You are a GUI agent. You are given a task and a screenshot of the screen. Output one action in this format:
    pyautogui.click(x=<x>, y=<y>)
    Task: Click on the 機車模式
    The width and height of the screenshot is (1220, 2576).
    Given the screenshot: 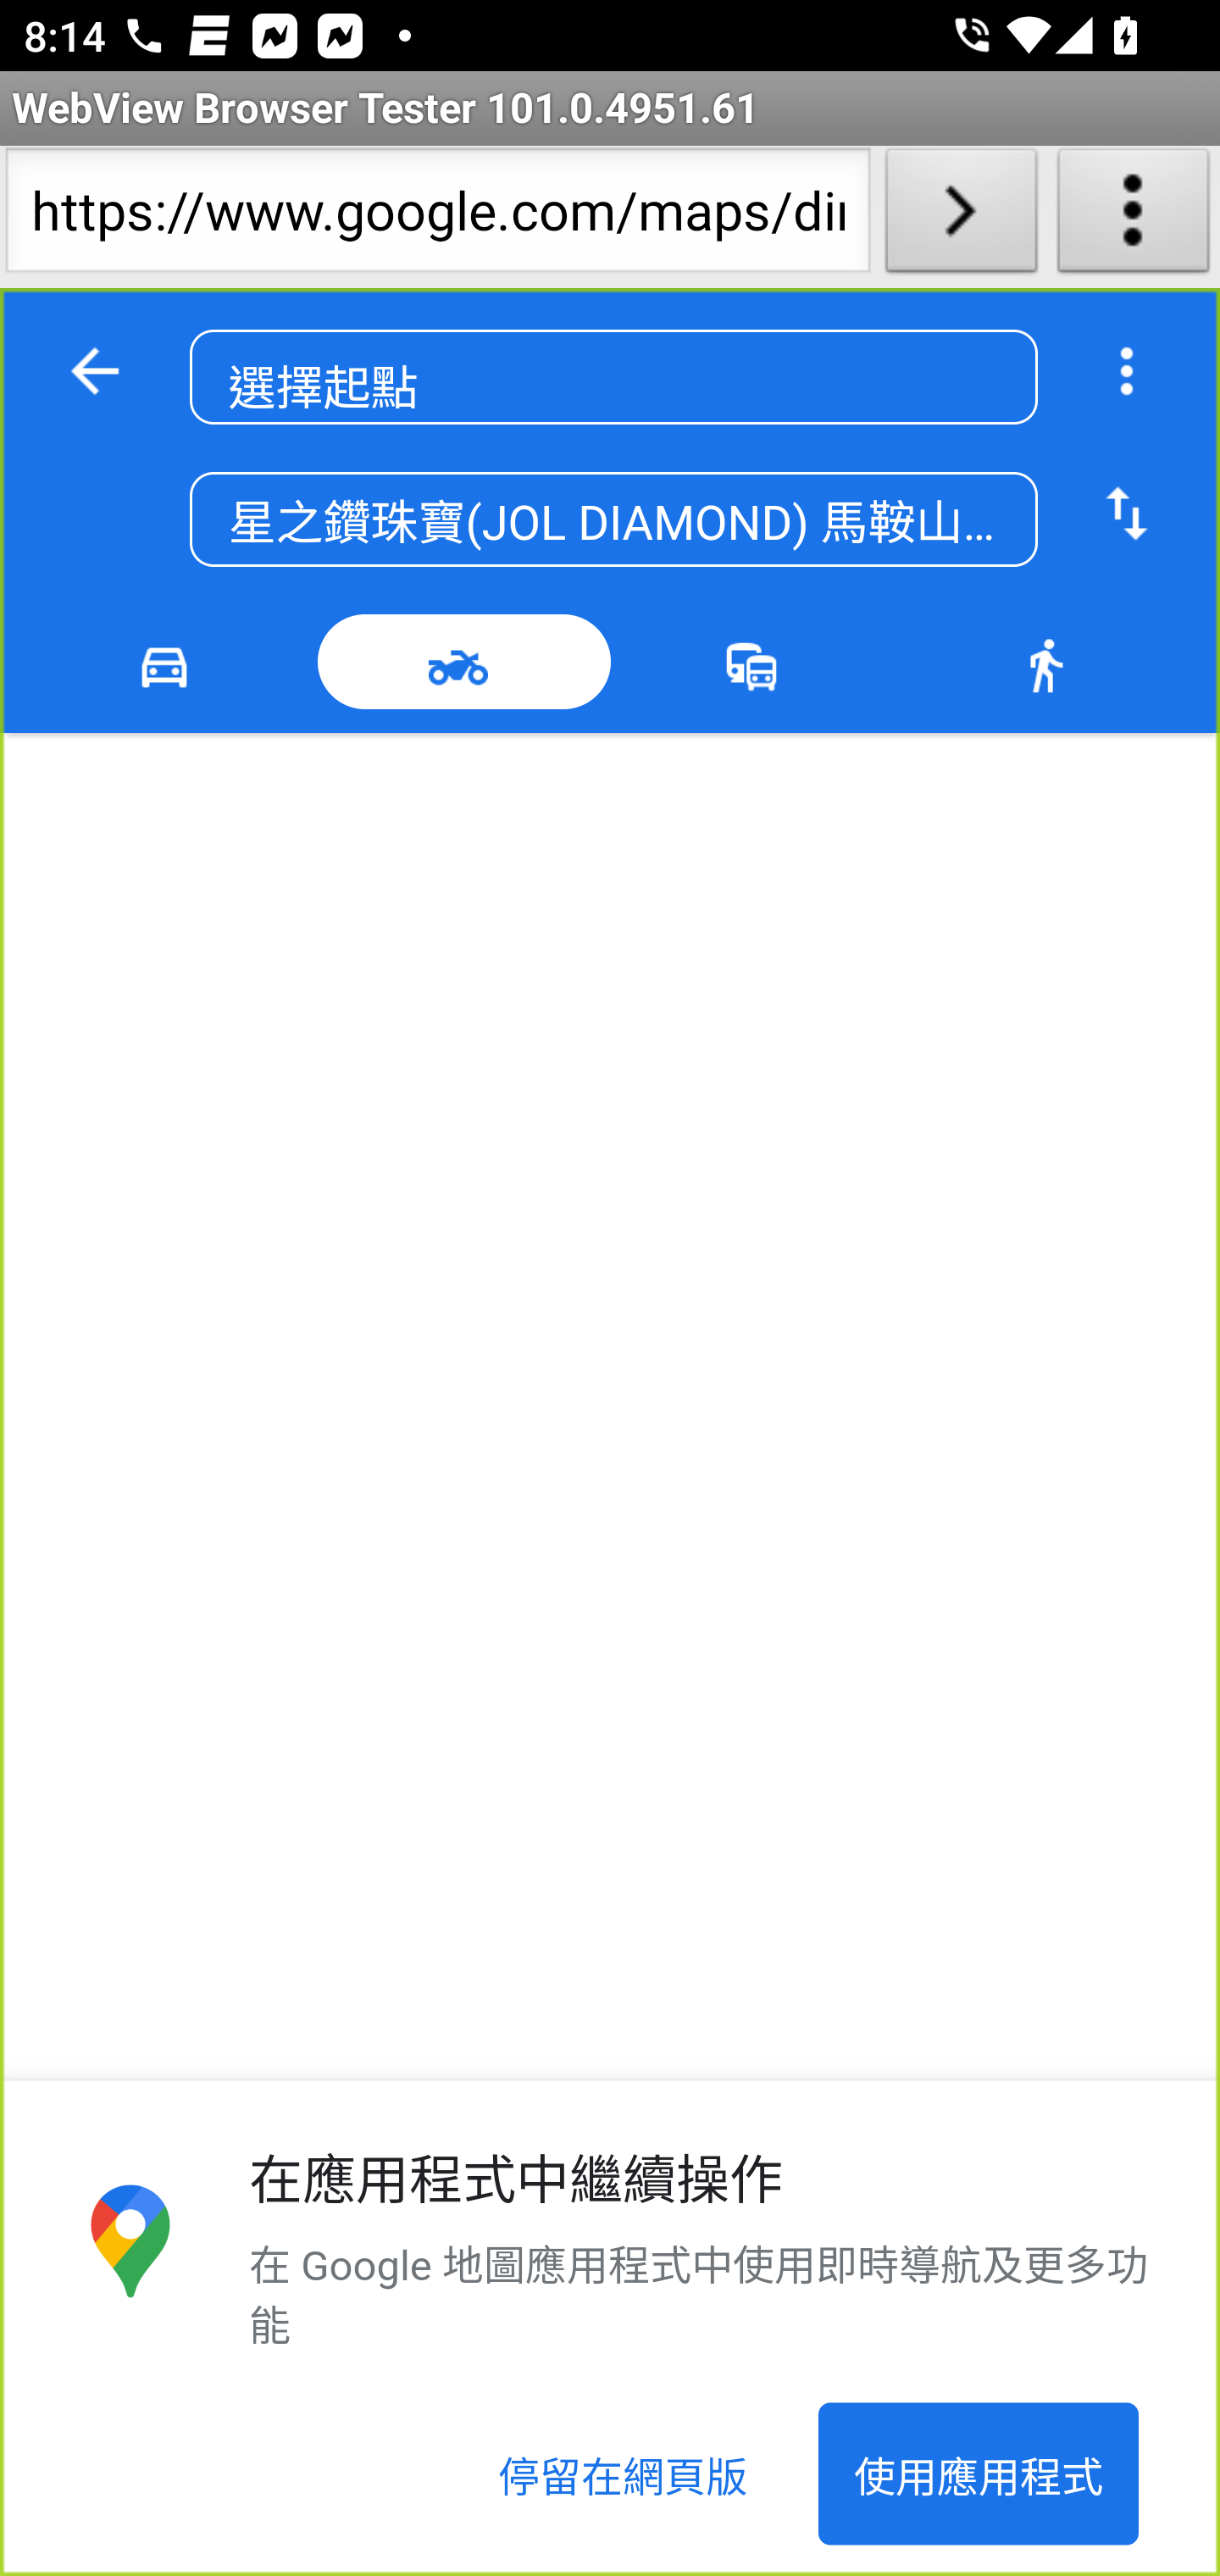 What is the action you would take?
    pyautogui.click(x=464, y=662)
    